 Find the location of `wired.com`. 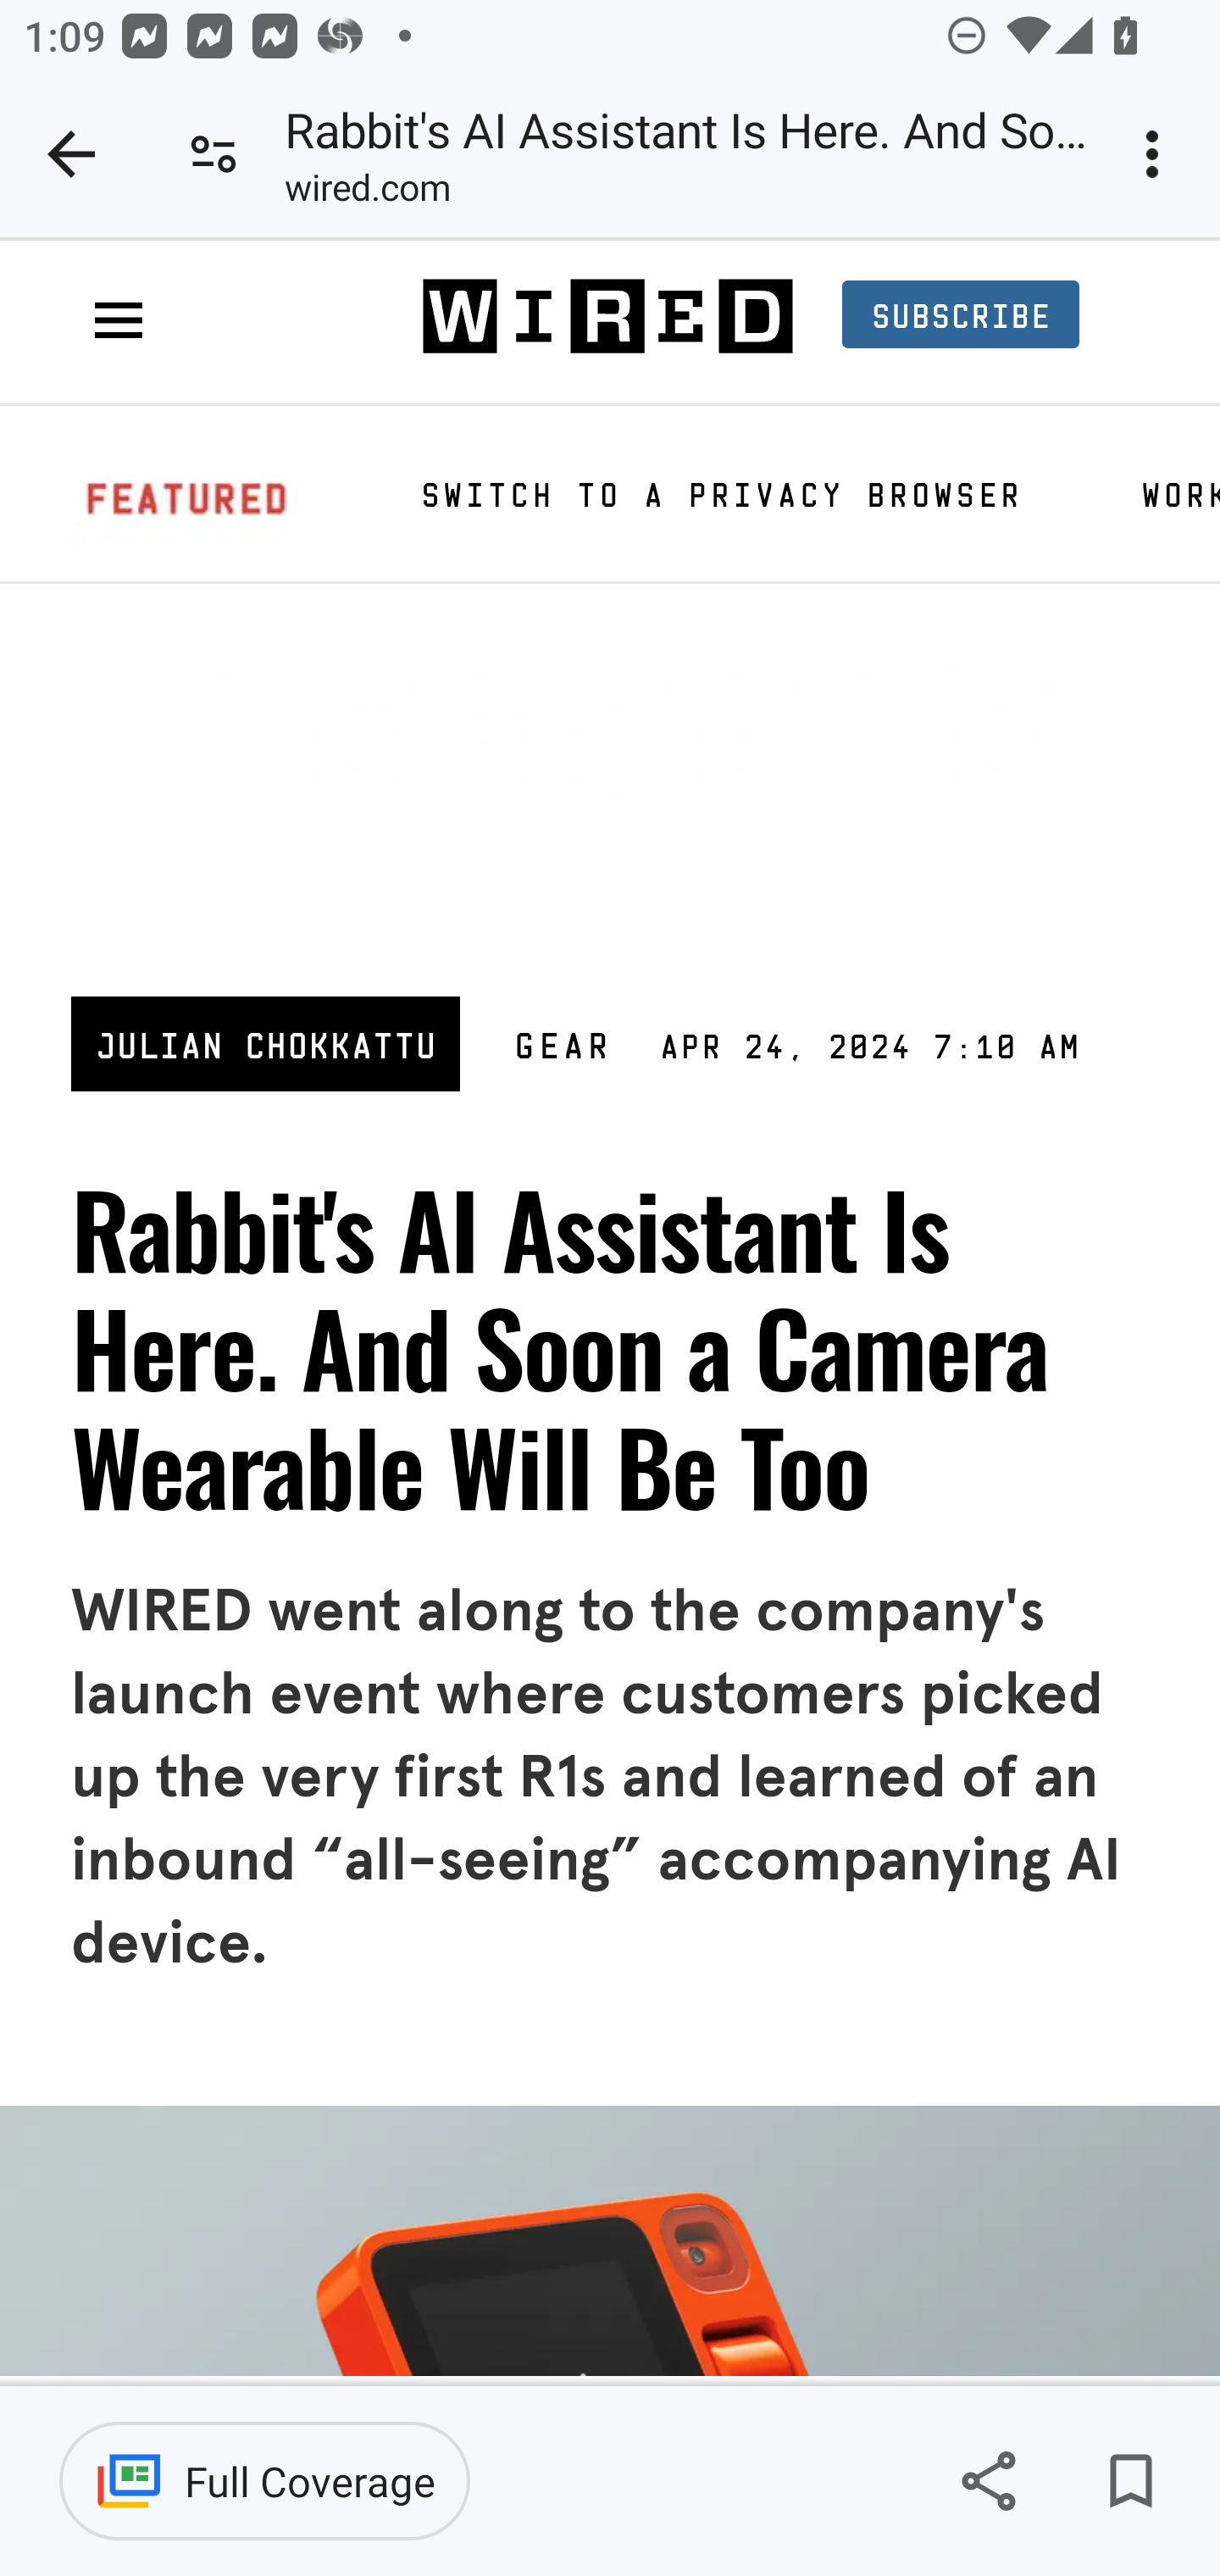

wired.com is located at coordinates (367, 194).